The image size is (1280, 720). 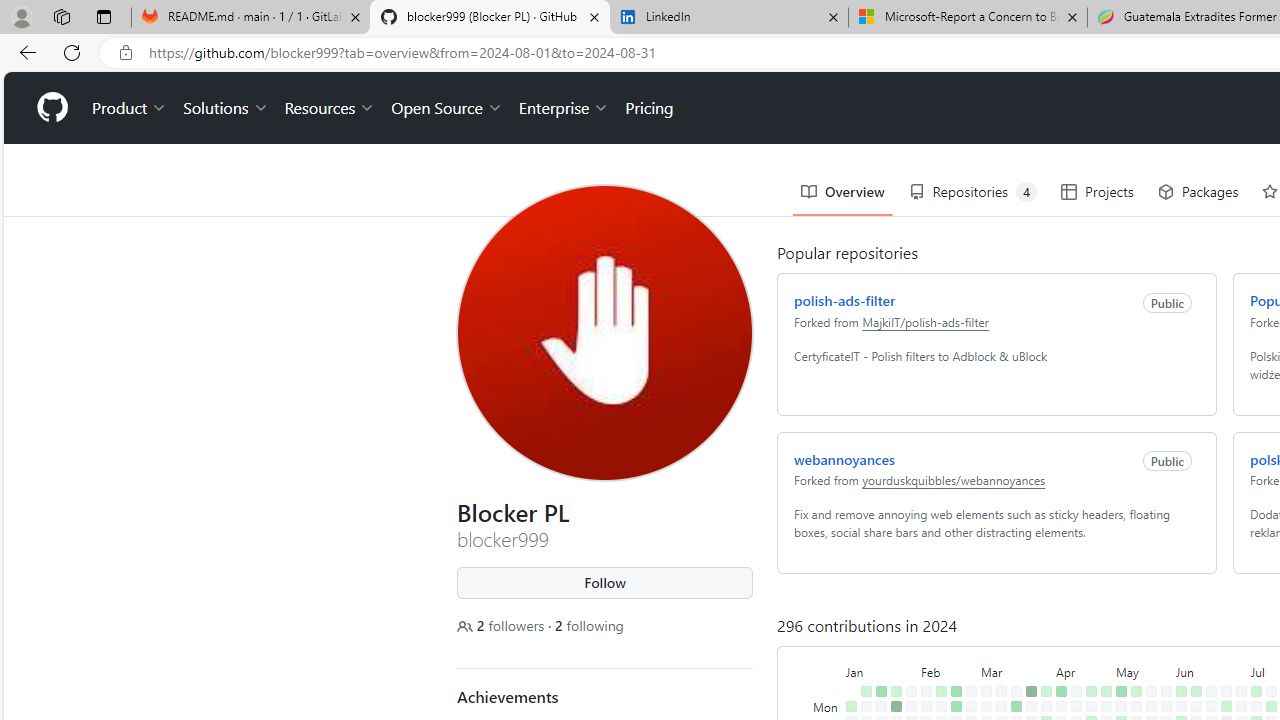 What do you see at coordinates (925, 321) in the screenshot?
I see `MajkiIT/polish-ads-filter` at bounding box center [925, 321].